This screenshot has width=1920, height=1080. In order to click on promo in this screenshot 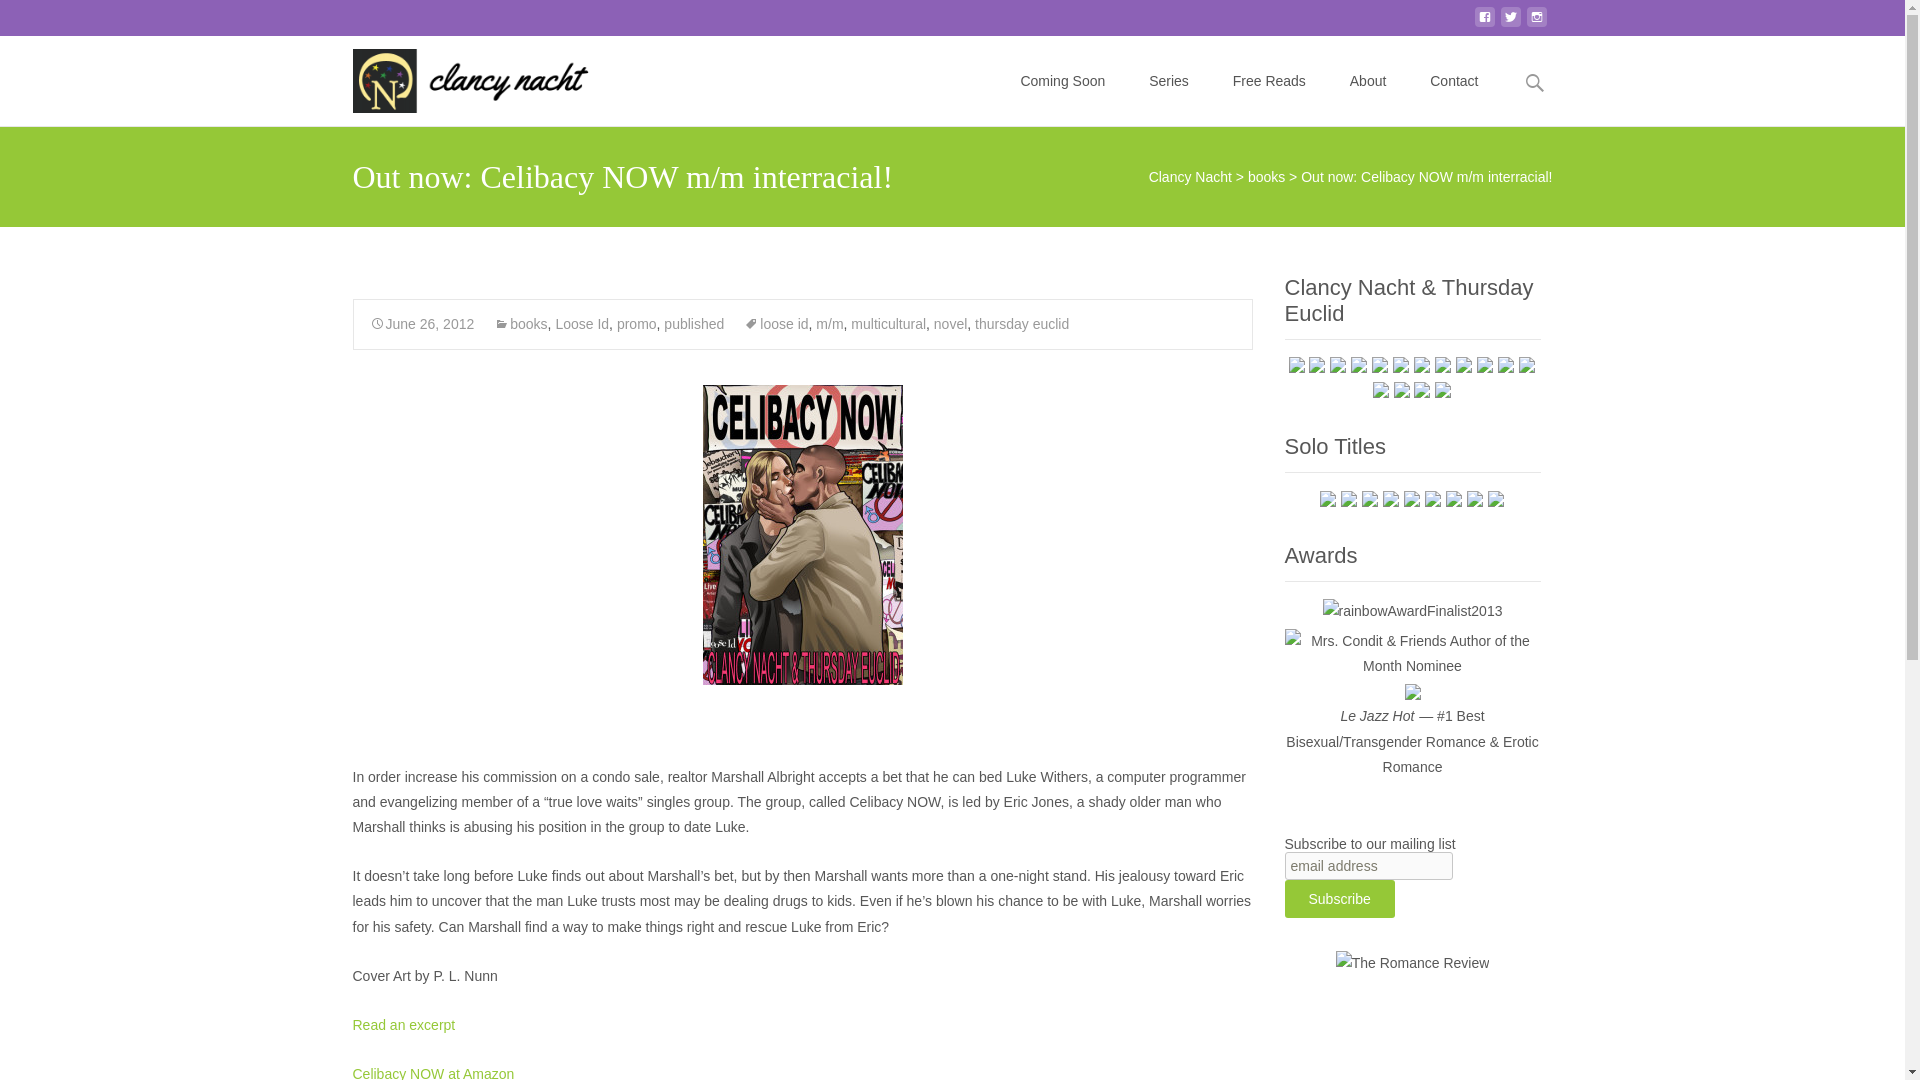, I will do `click(636, 324)`.